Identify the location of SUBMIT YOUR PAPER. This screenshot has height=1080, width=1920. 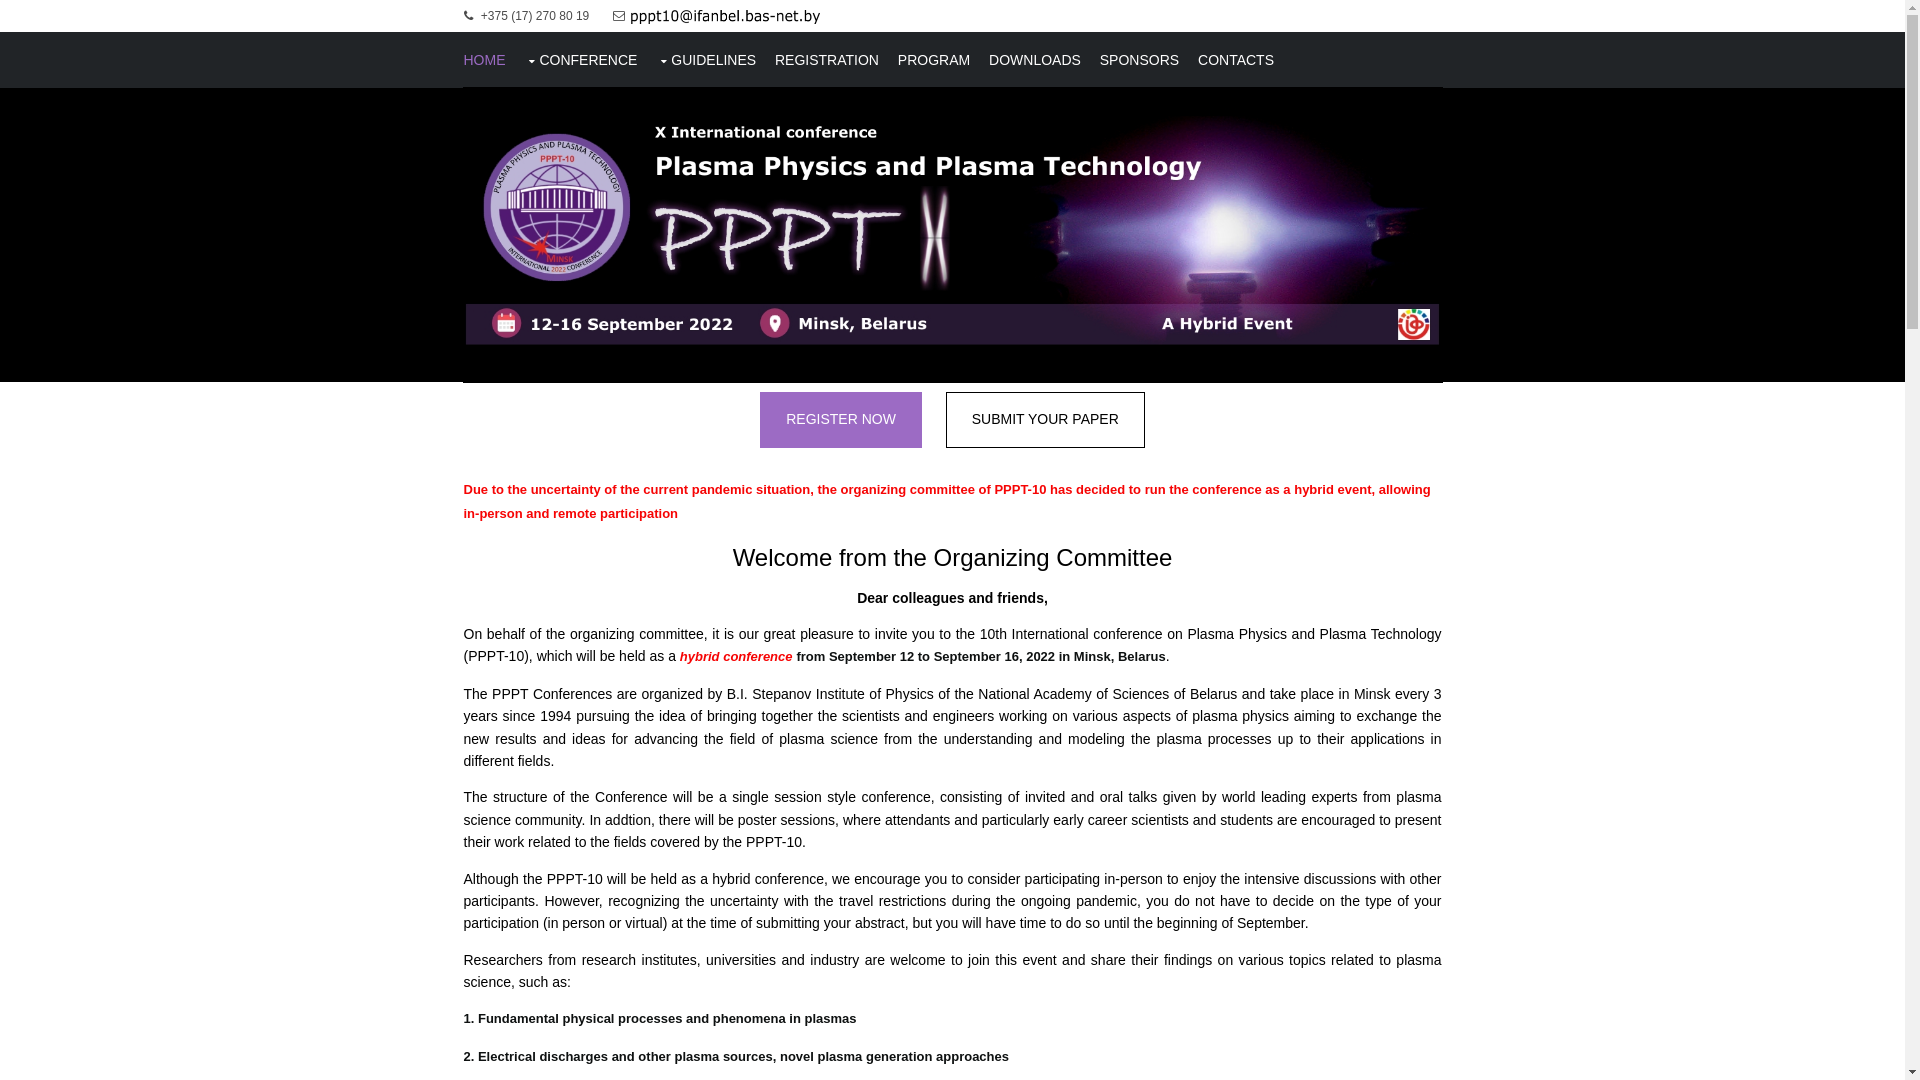
(1046, 420).